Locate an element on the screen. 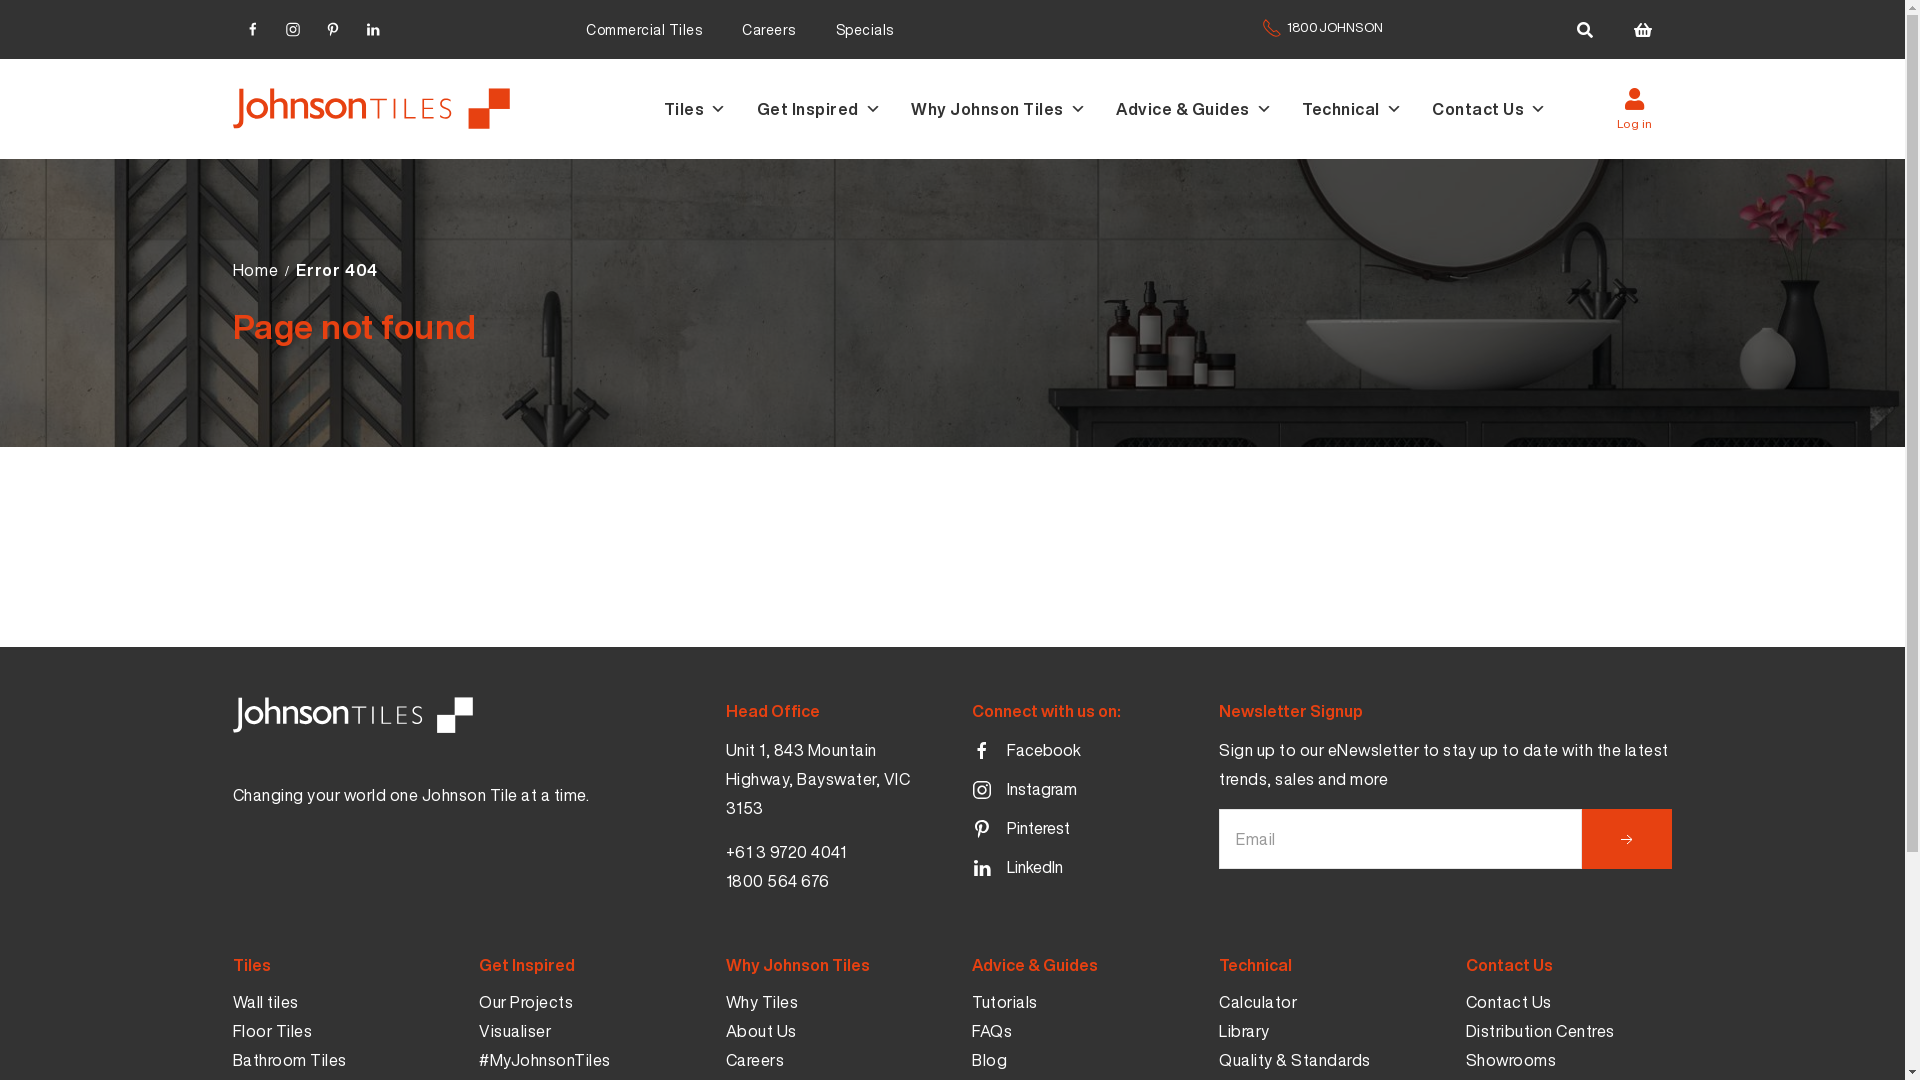  Why Johnson Tiles is located at coordinates (1014, 109).